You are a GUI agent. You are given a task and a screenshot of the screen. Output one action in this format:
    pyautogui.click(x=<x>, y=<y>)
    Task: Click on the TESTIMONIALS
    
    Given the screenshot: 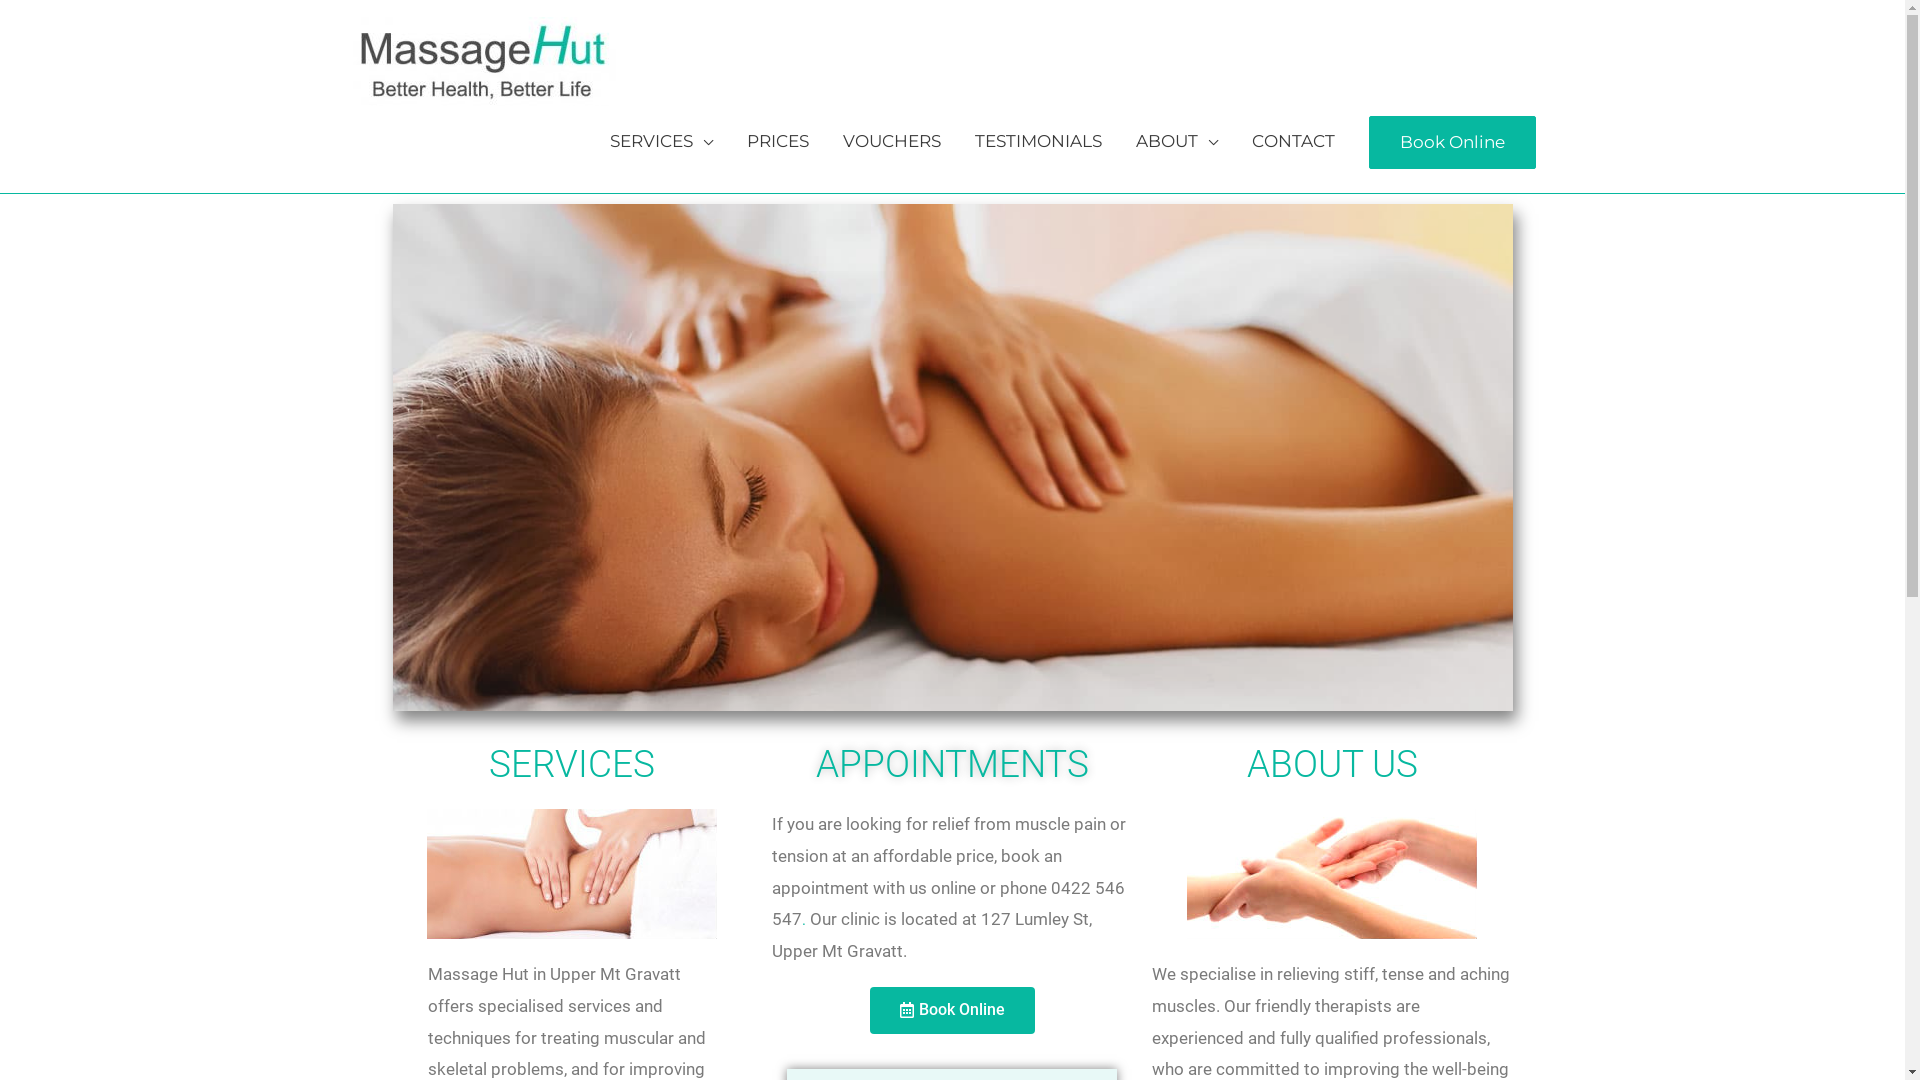 What is the action you would take?
    pyautogui.click(x=1038, y=141)
    